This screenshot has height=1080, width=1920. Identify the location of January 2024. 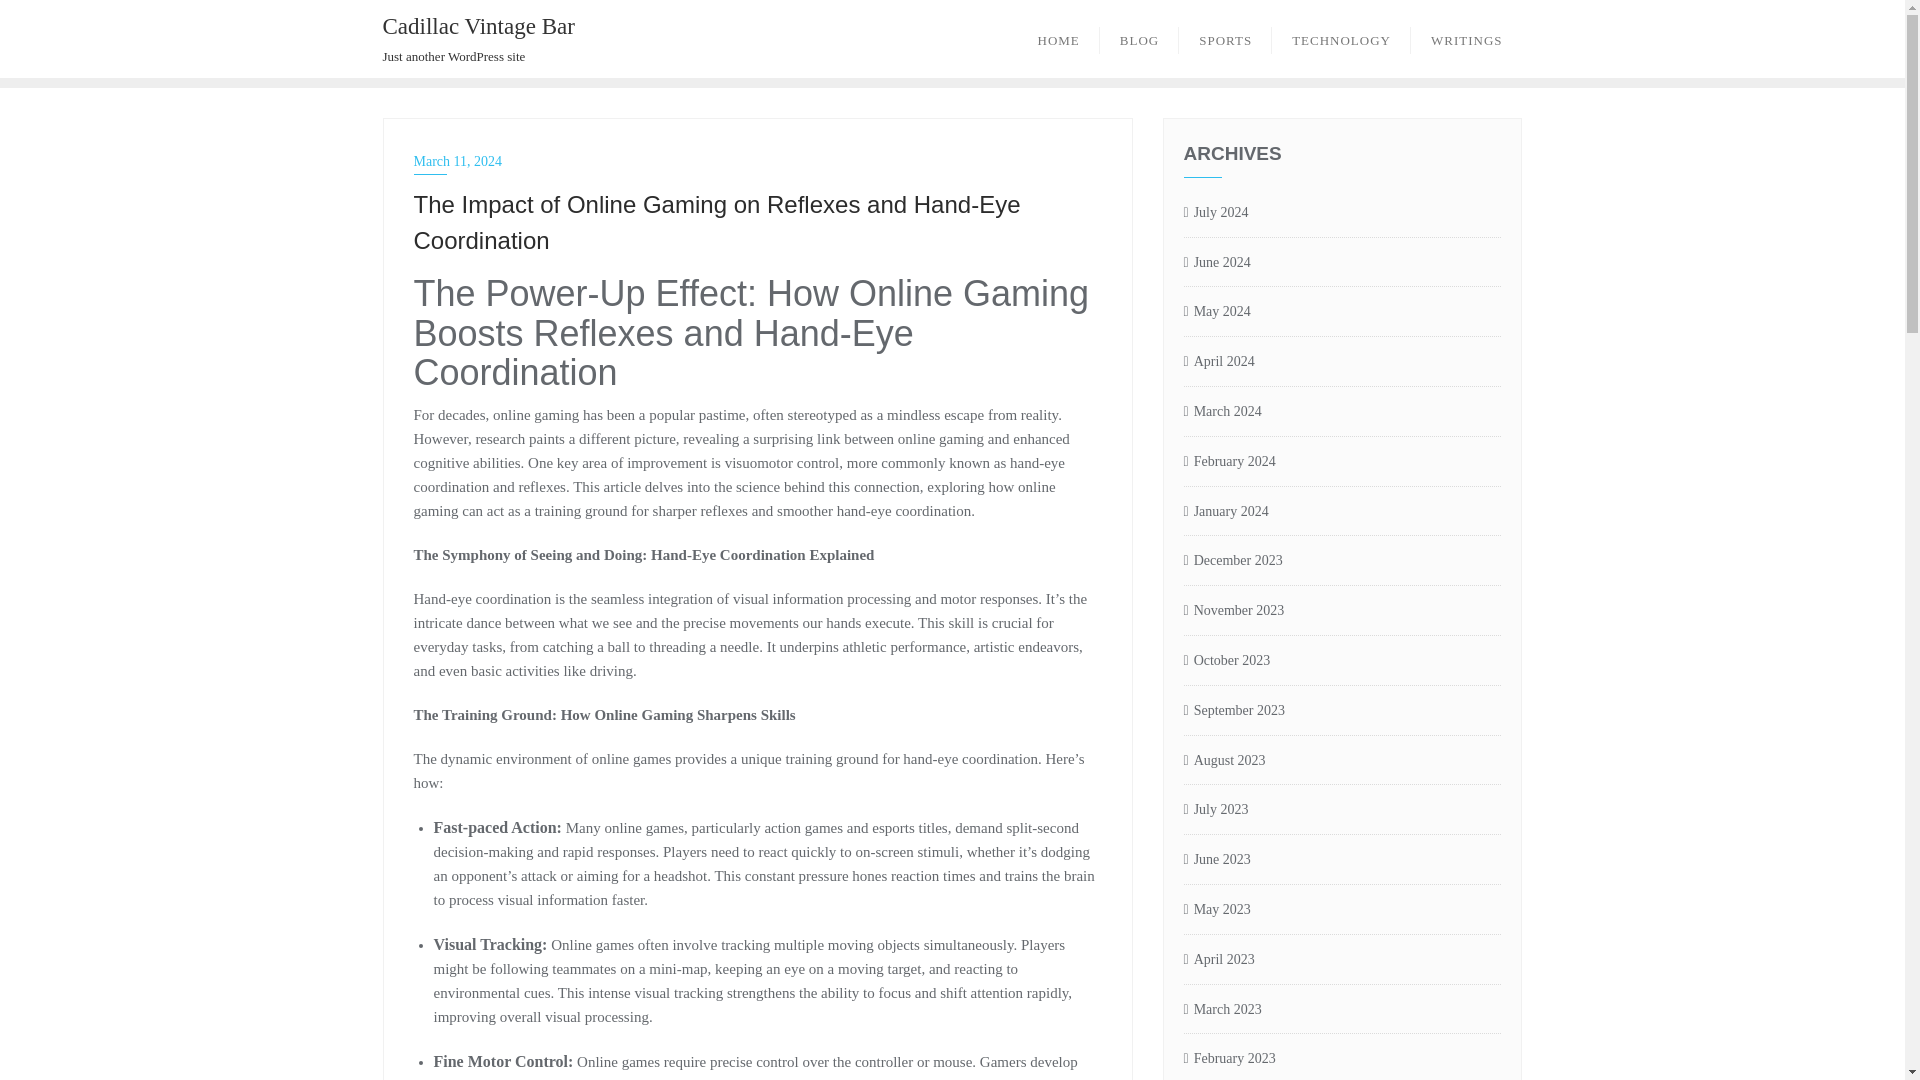
(1226, 512).